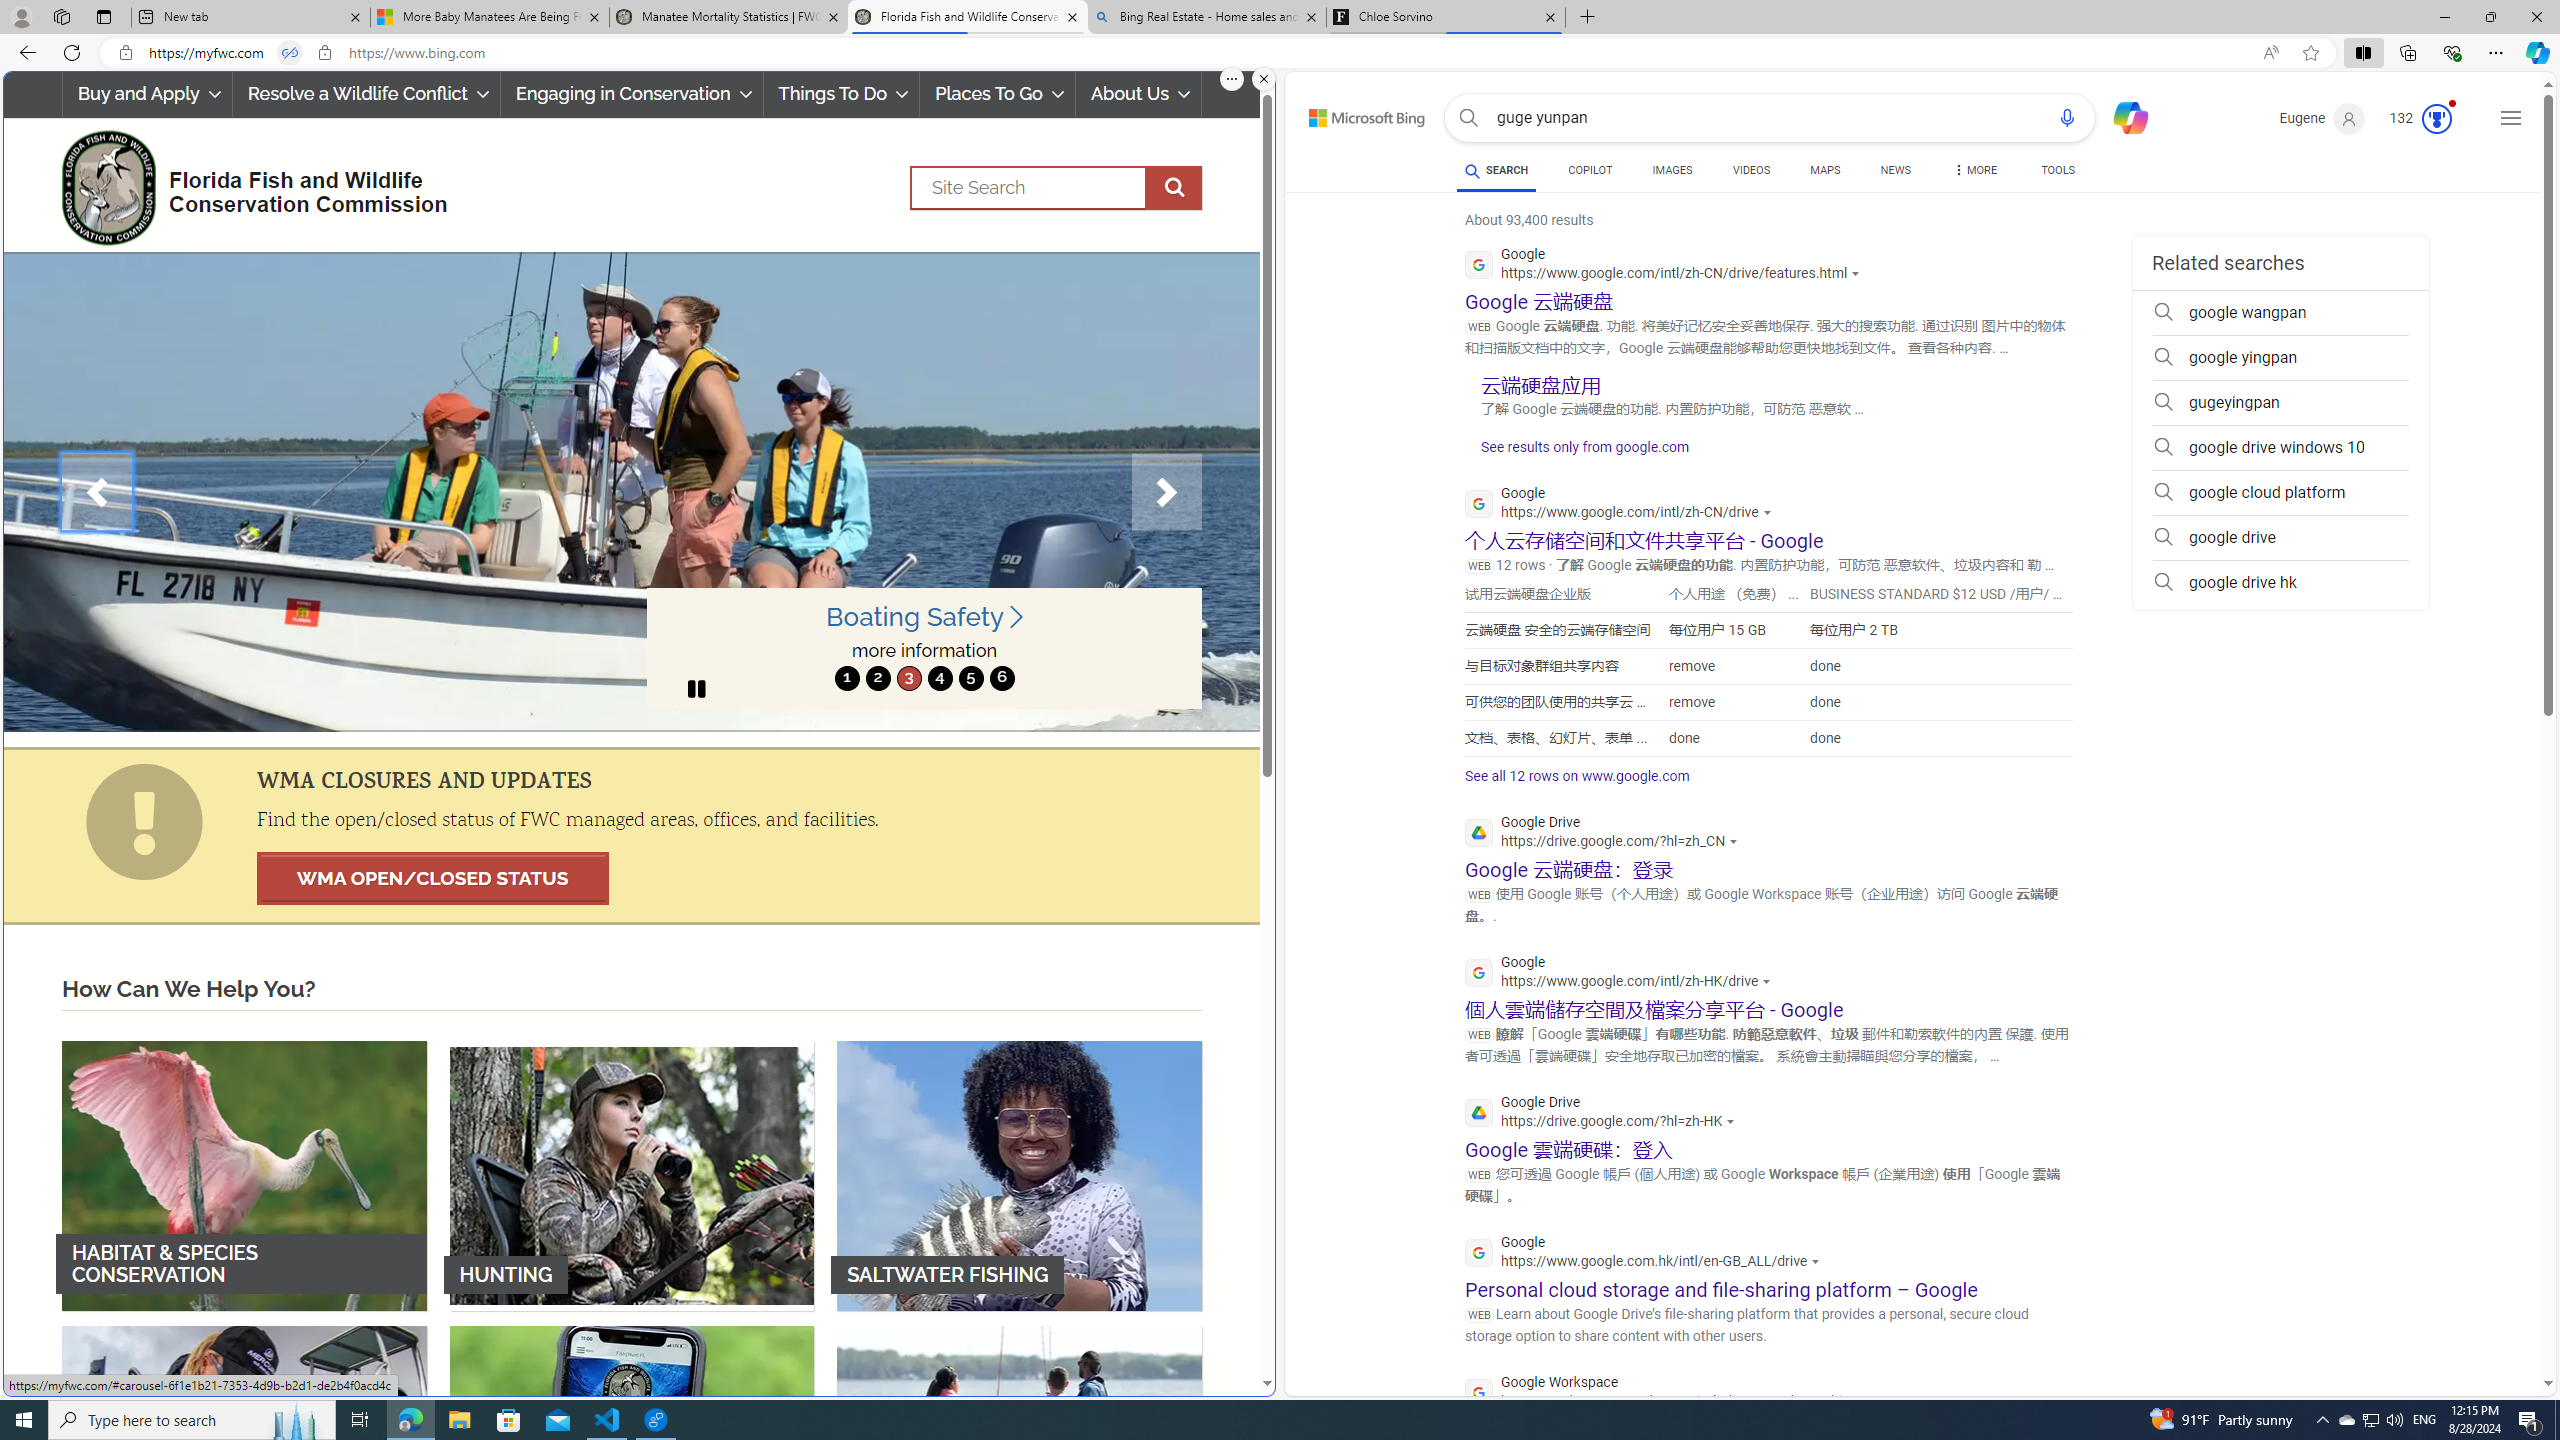  What do you see at coordinates (1264, 79) in the screenshot?
I see `Close split screen.` at bounding box center [1264, 79].